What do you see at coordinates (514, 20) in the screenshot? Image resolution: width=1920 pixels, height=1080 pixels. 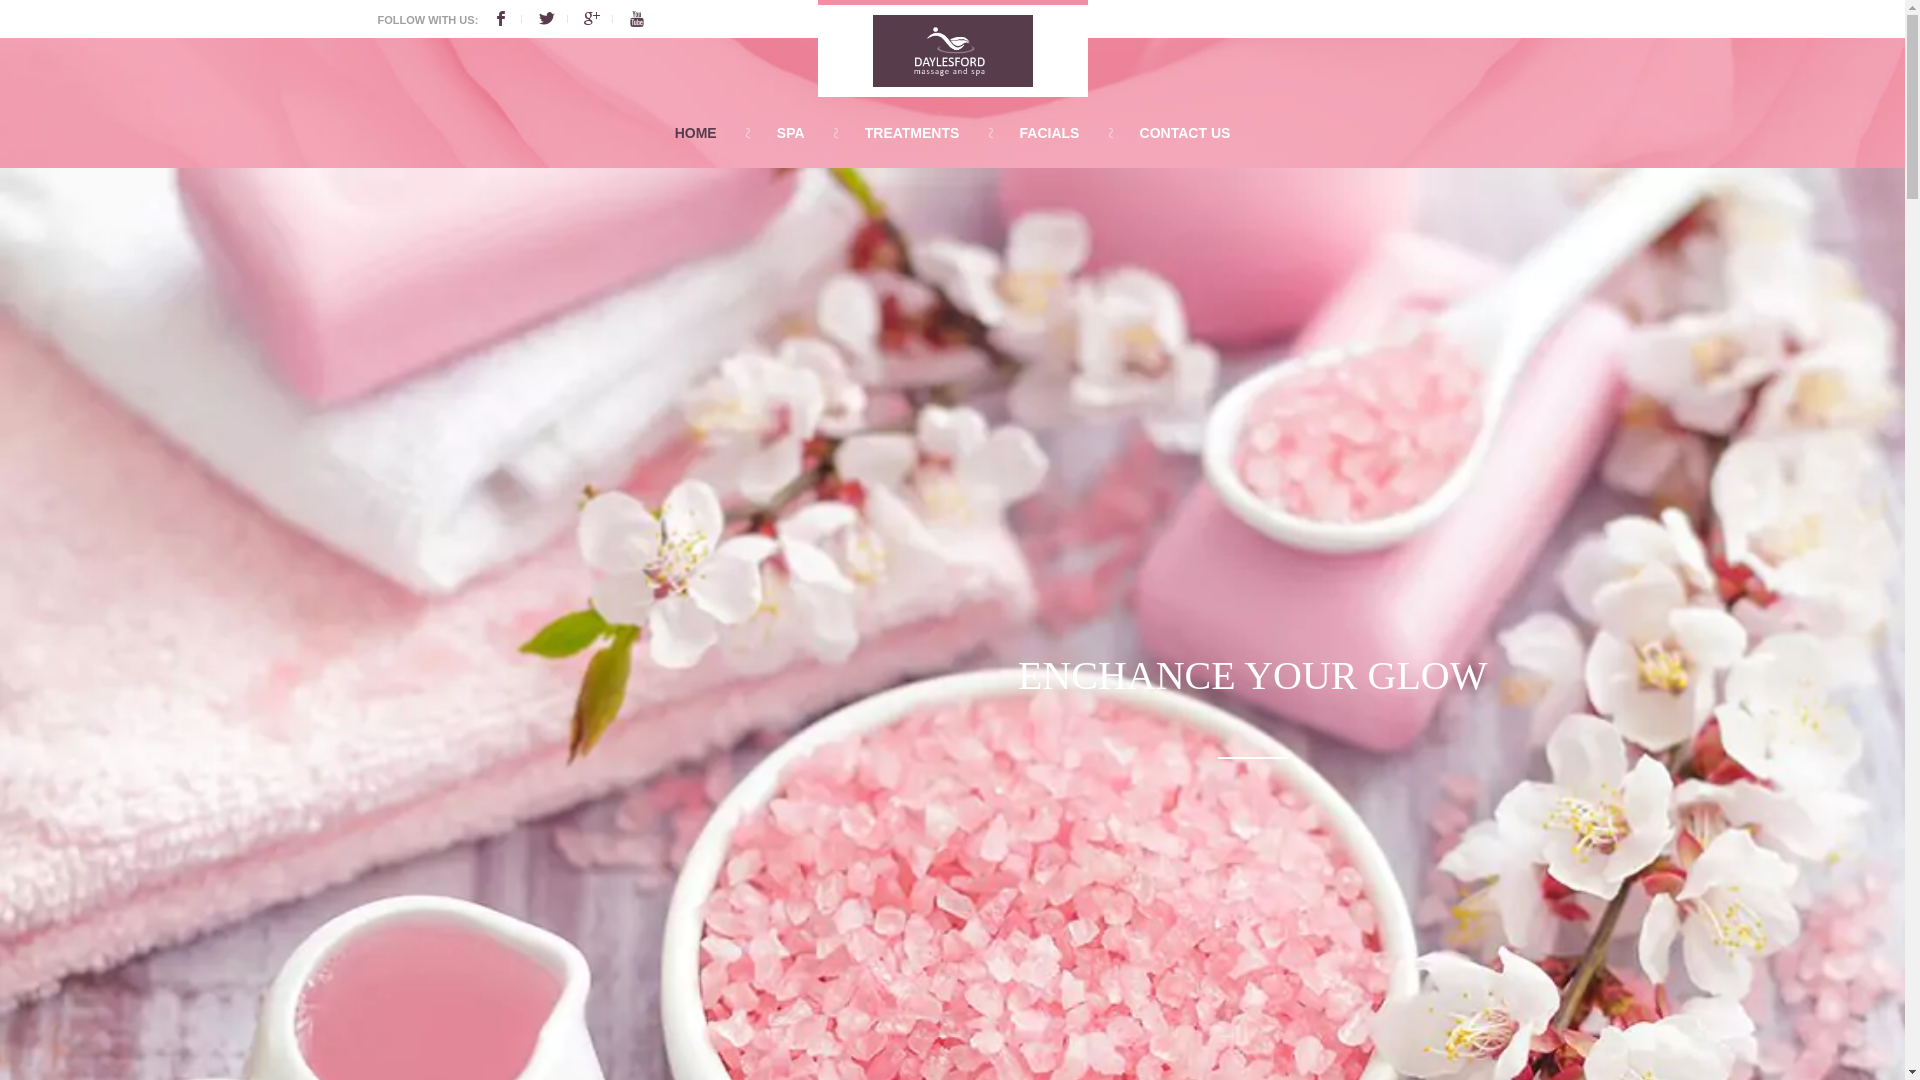 I see `Facebook` at bounding box center [514, 20].